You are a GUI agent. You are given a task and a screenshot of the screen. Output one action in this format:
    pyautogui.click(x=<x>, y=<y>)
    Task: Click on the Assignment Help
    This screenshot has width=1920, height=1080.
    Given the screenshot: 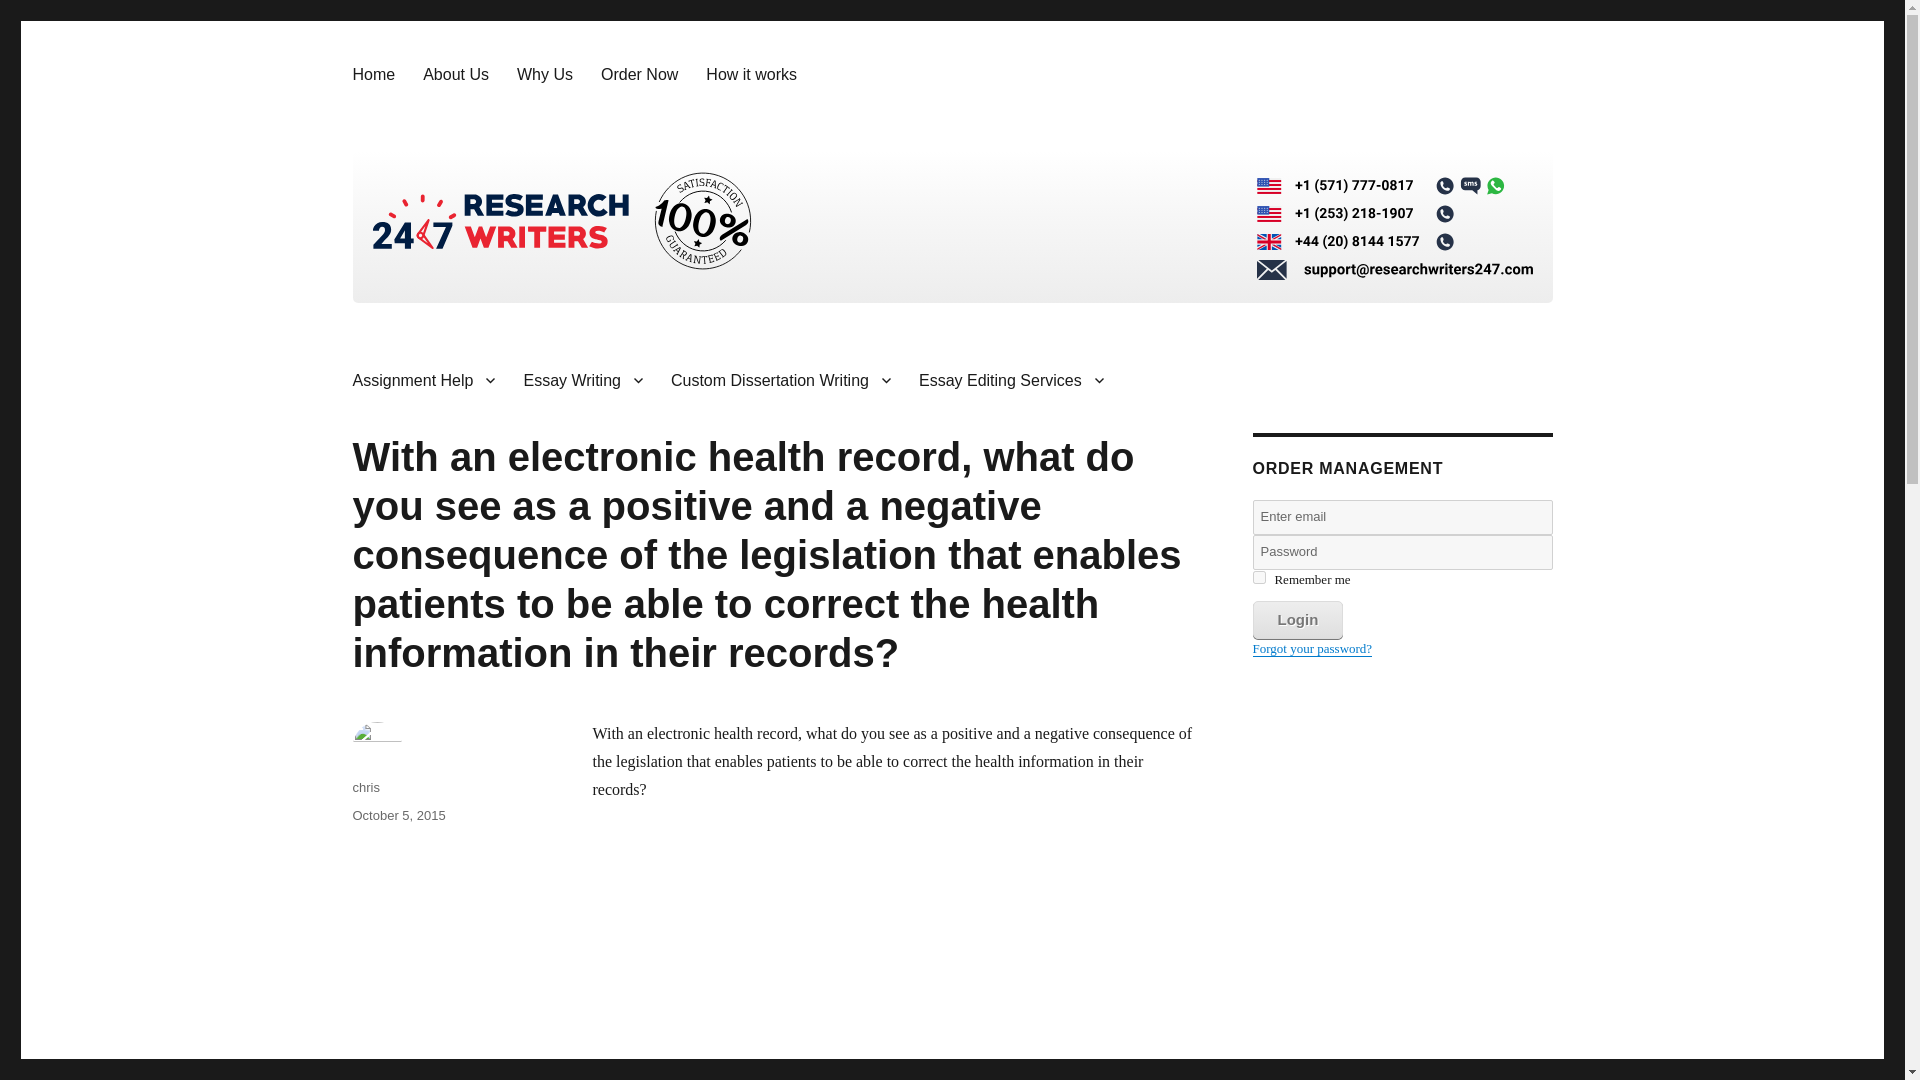 What is the action you would take?
    pyautogui.click(x=422, y=379)
    